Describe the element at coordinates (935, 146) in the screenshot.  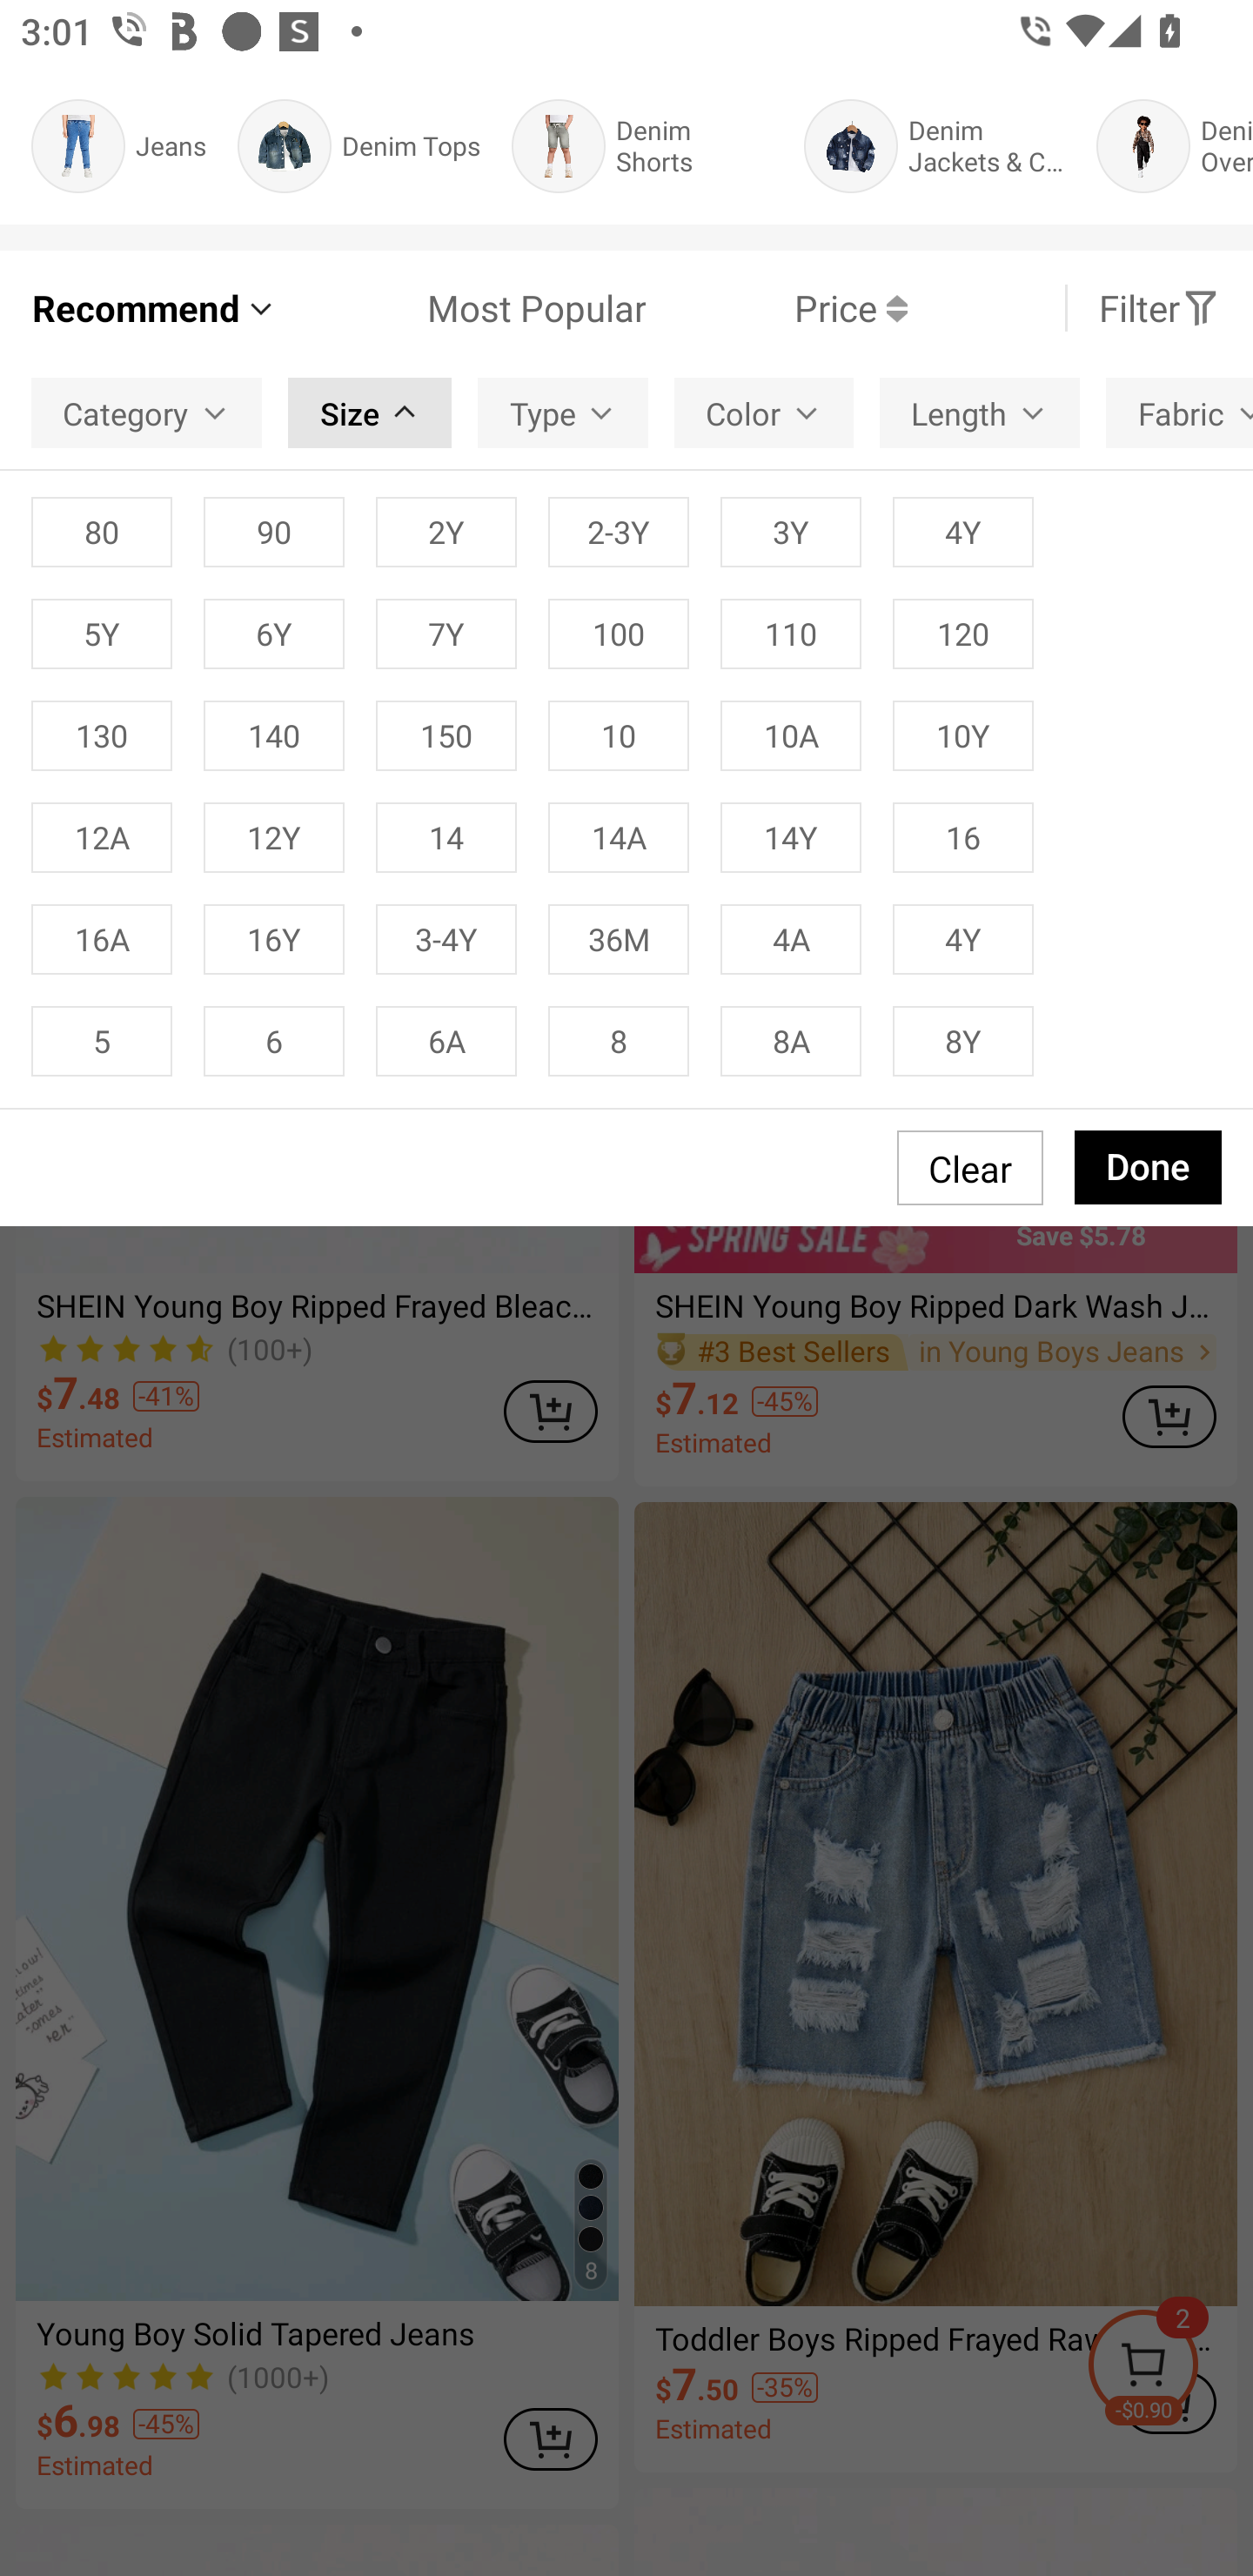
I see `Denim Jackets & Coats` at that location.